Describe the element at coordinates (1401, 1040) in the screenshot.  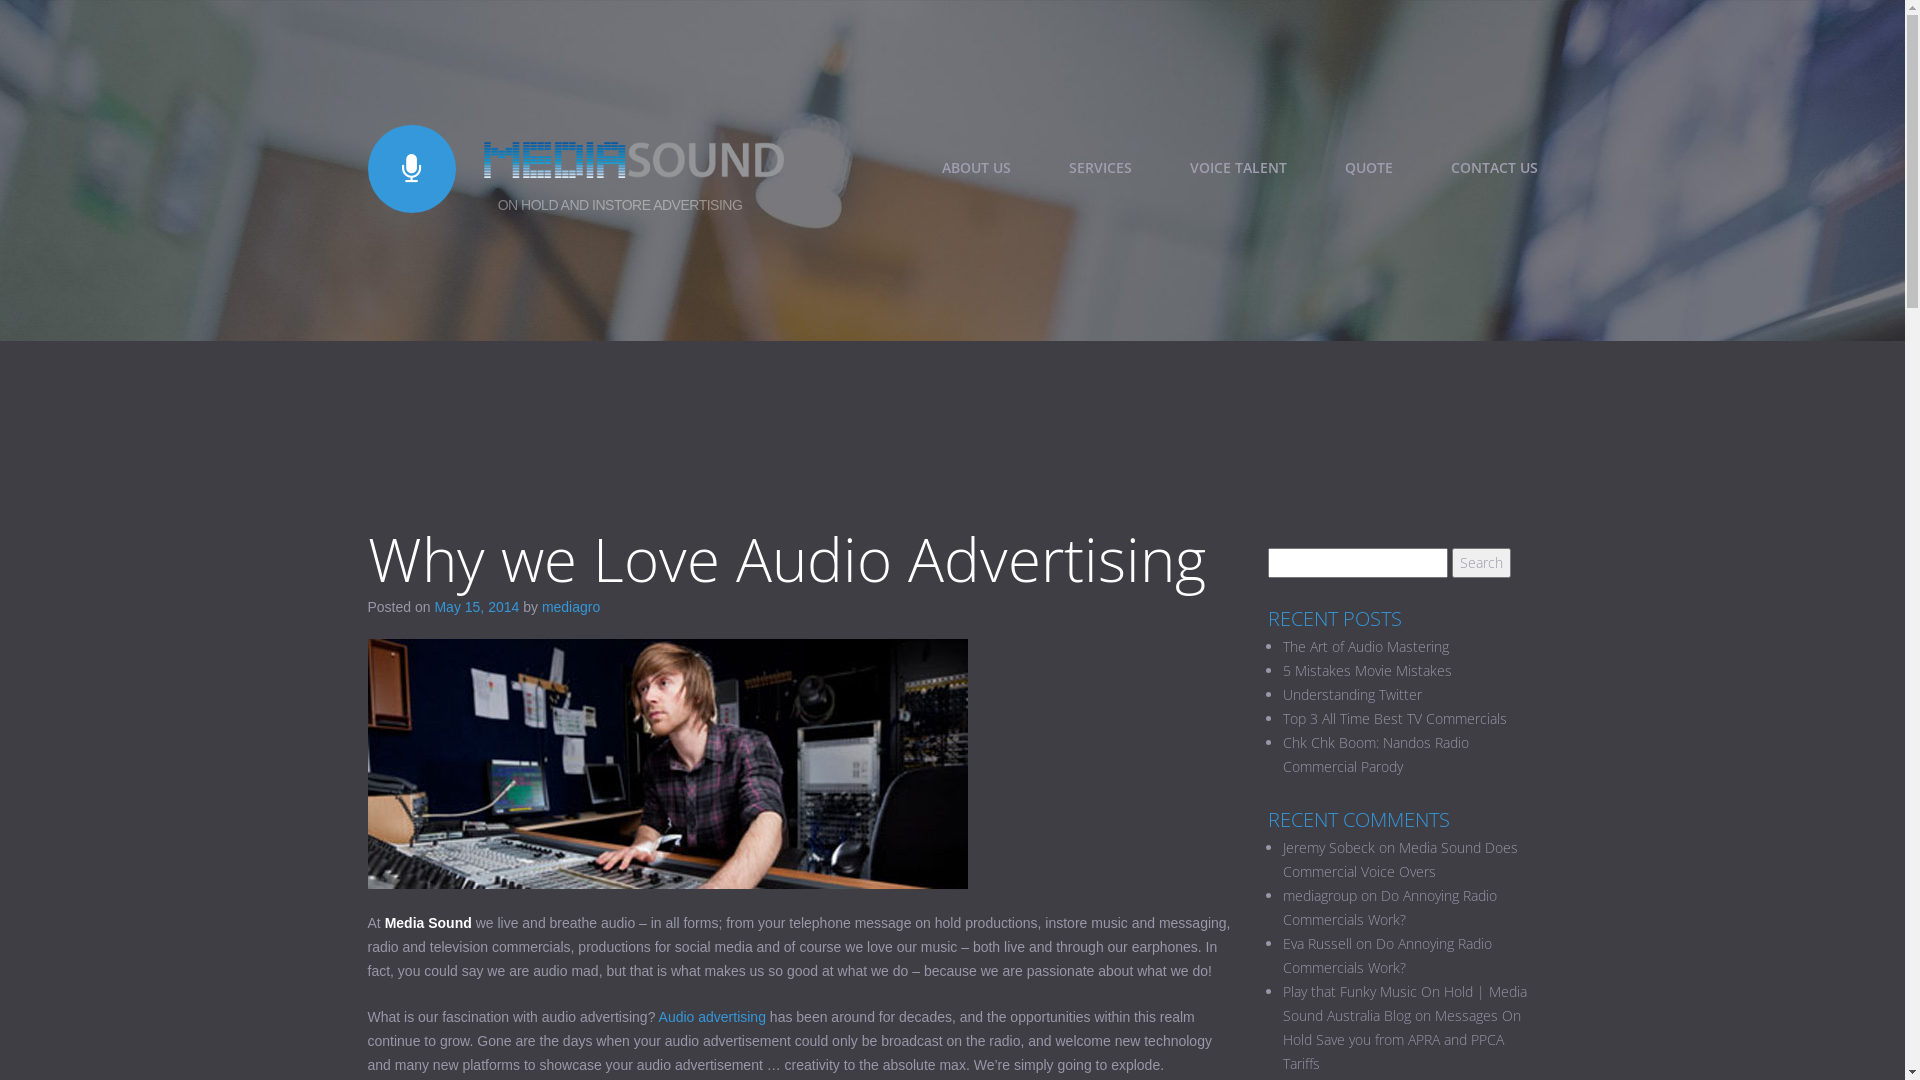
I see `Messages On Hold Save you from APRA and PPCA Tariffs` at that location.